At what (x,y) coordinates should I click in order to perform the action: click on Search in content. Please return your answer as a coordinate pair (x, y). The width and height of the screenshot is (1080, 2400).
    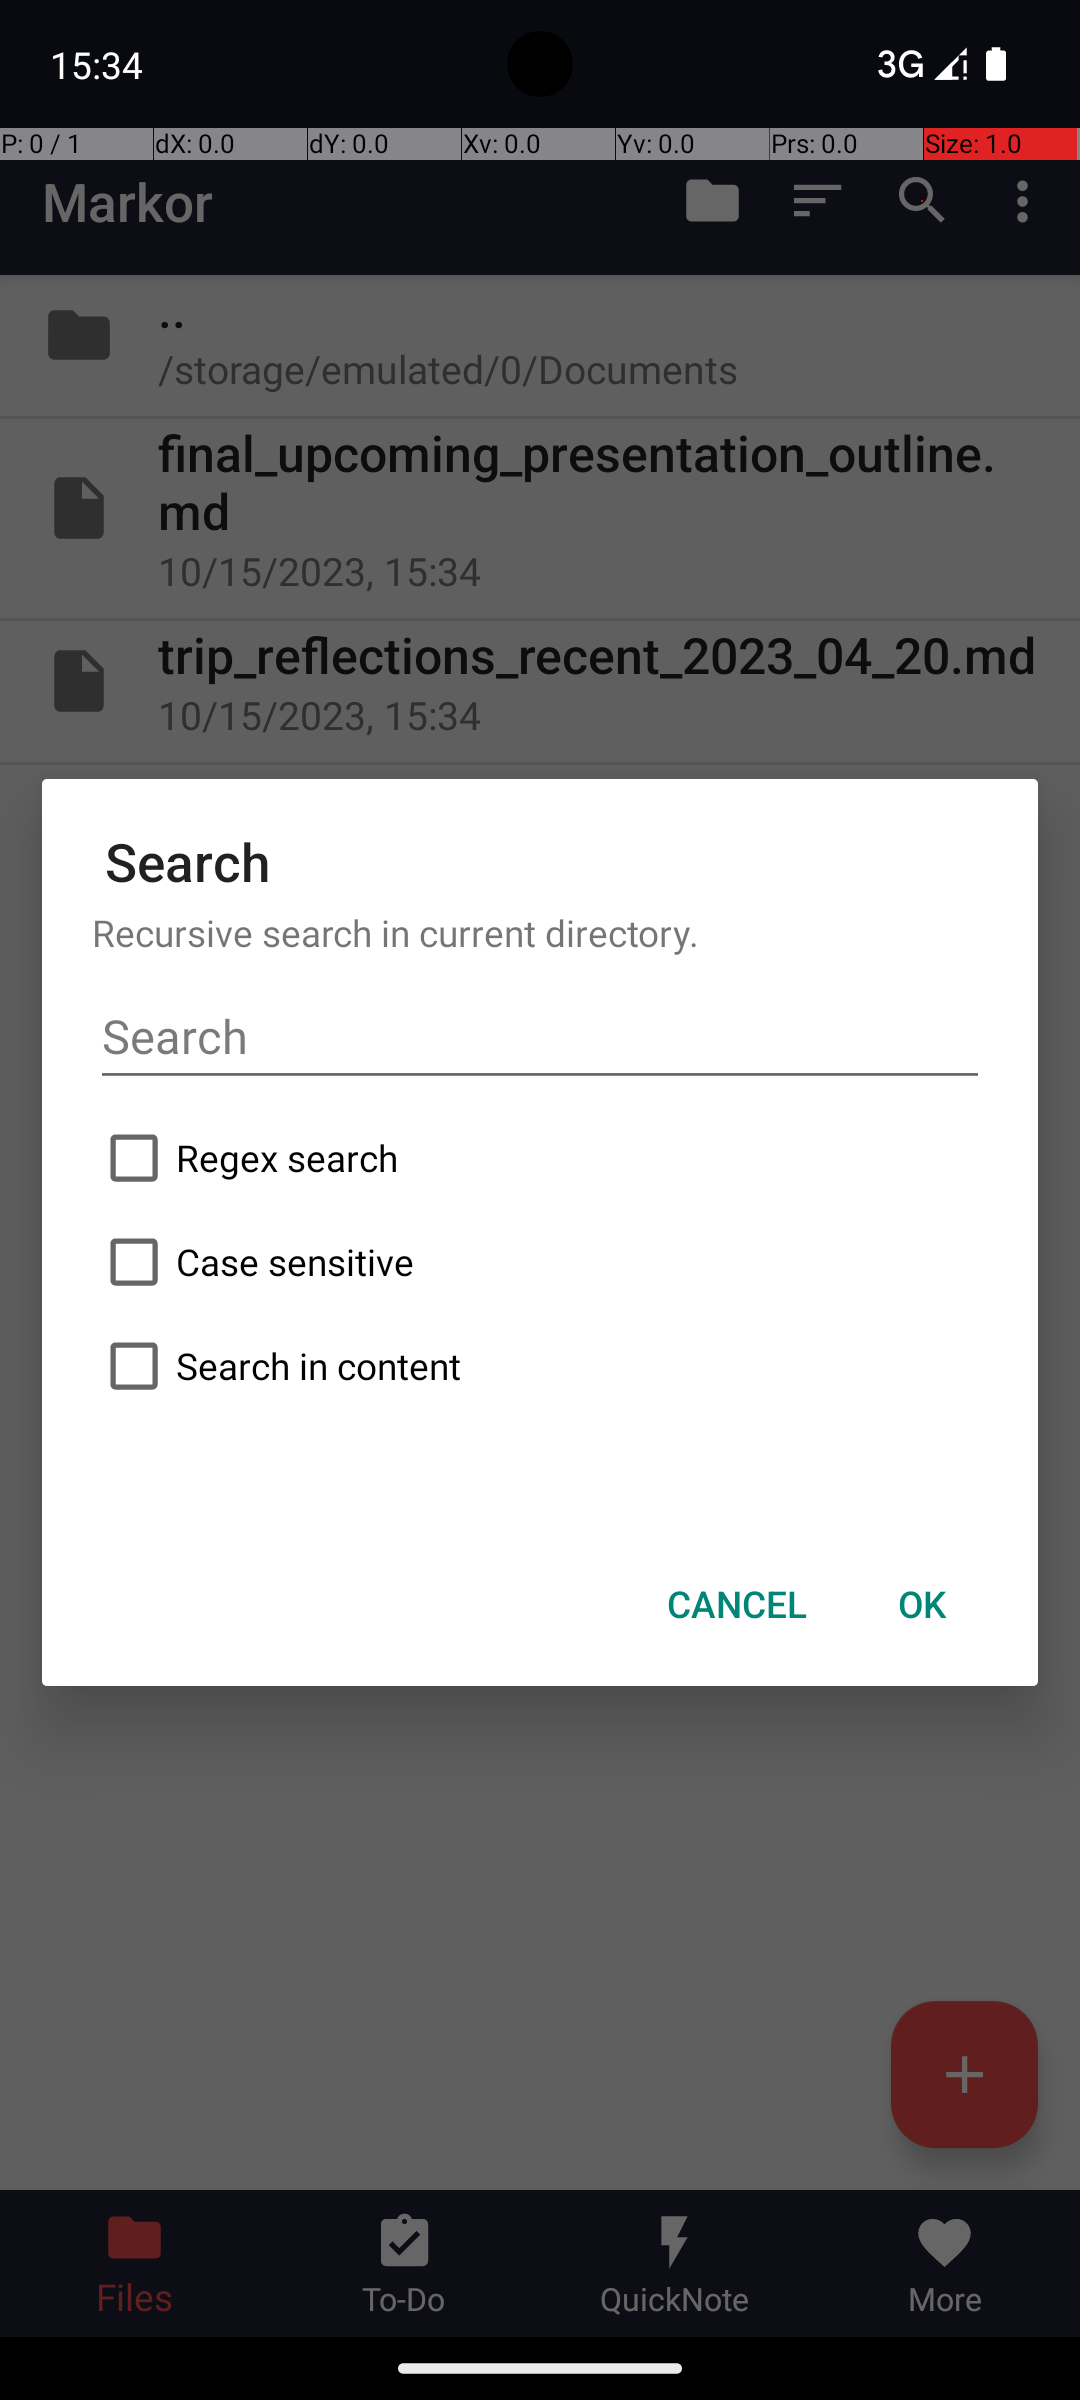
    Looking at the image, I should click on (540, 1366).